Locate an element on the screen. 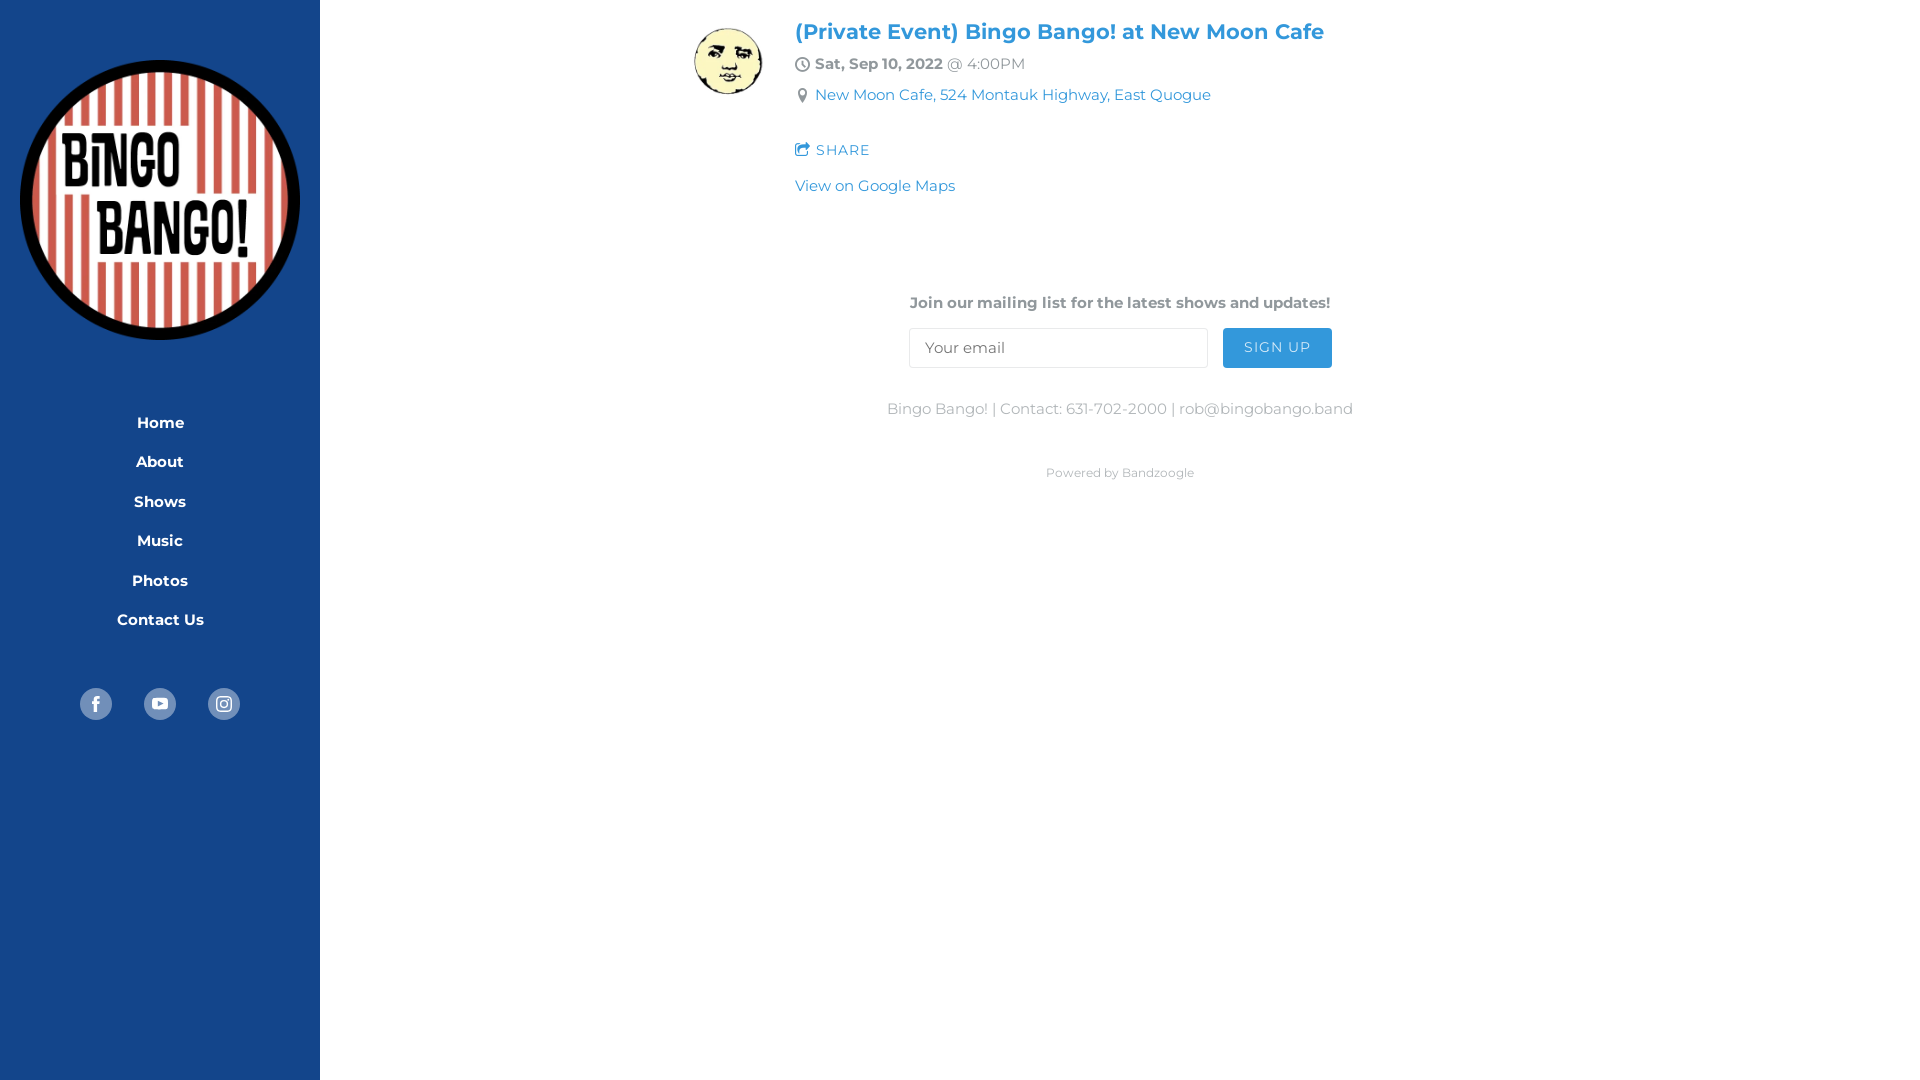 The image size is (1920, 1080). https://instagram.com/bingobangoband is located at coordinates (224, 704).